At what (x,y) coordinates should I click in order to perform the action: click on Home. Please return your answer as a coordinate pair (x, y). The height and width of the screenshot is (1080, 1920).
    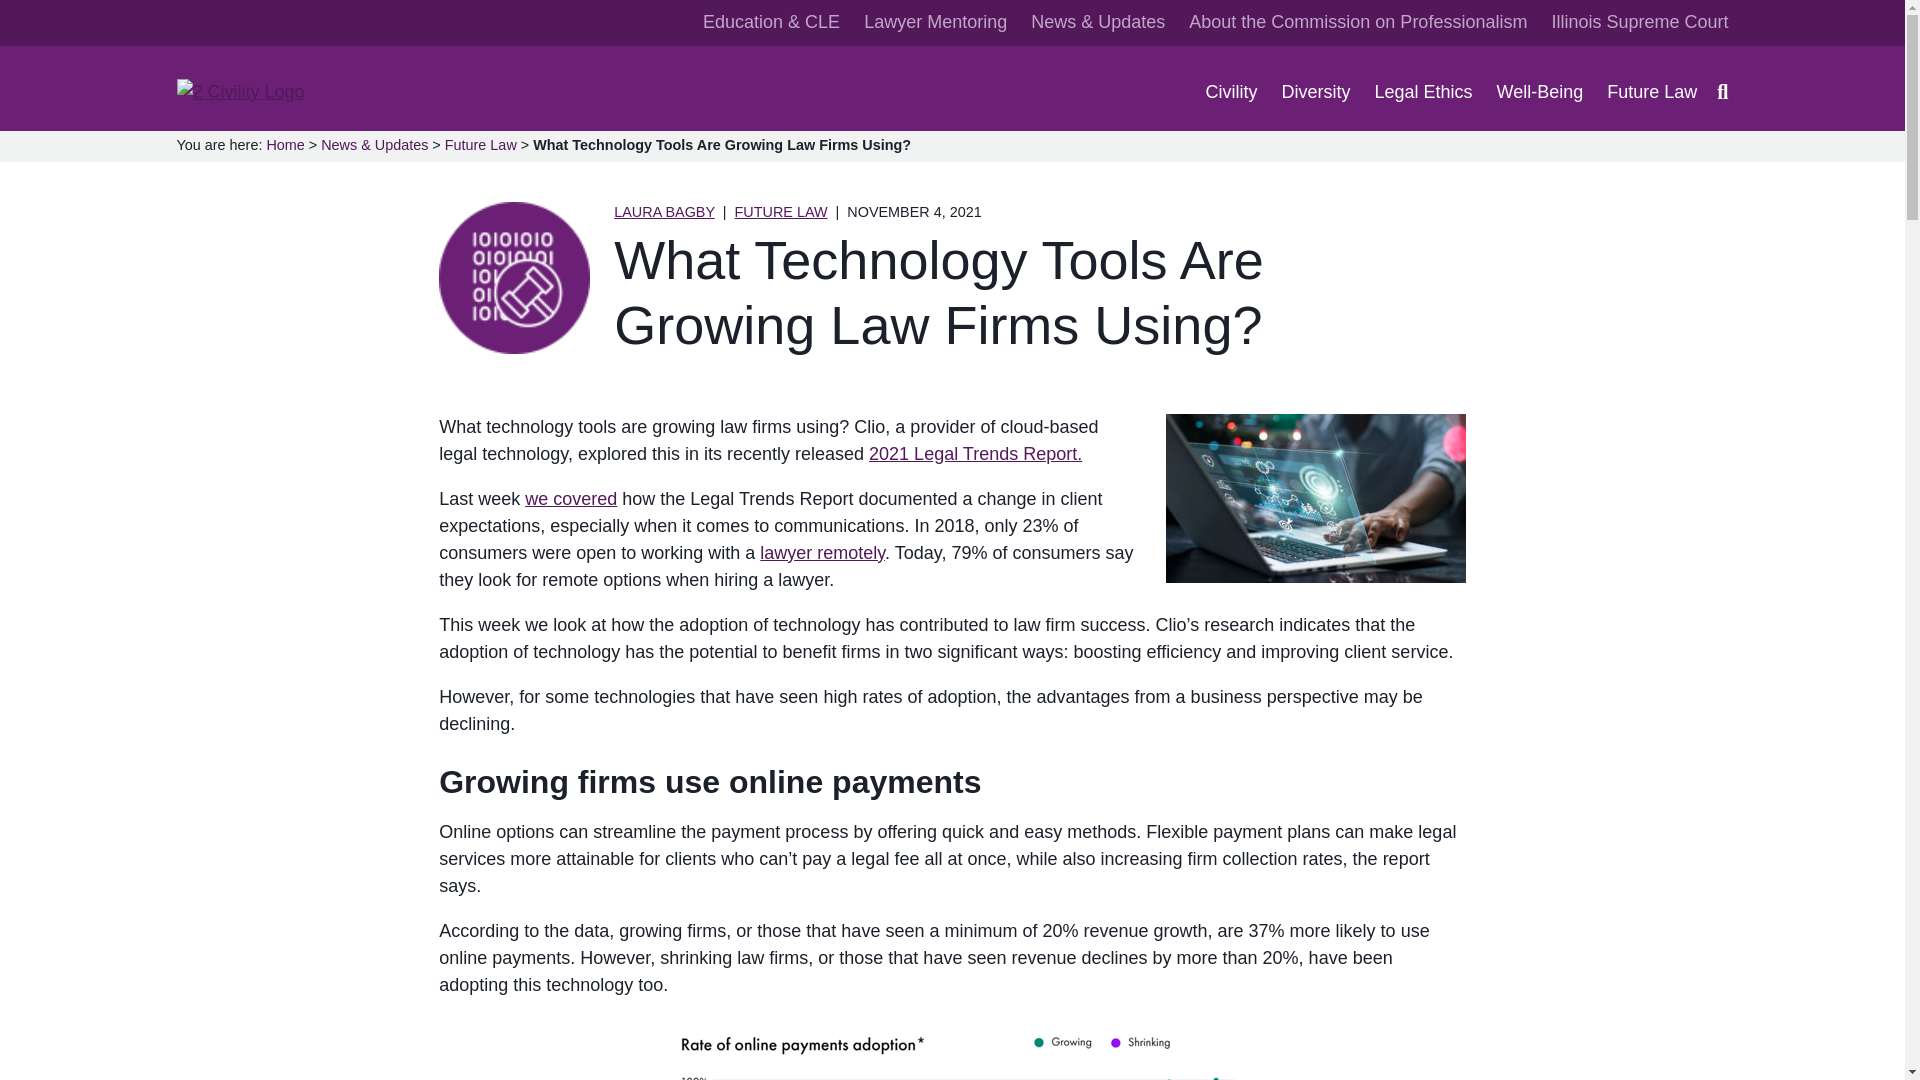
    Looking at the image, I should click on (284, 145).